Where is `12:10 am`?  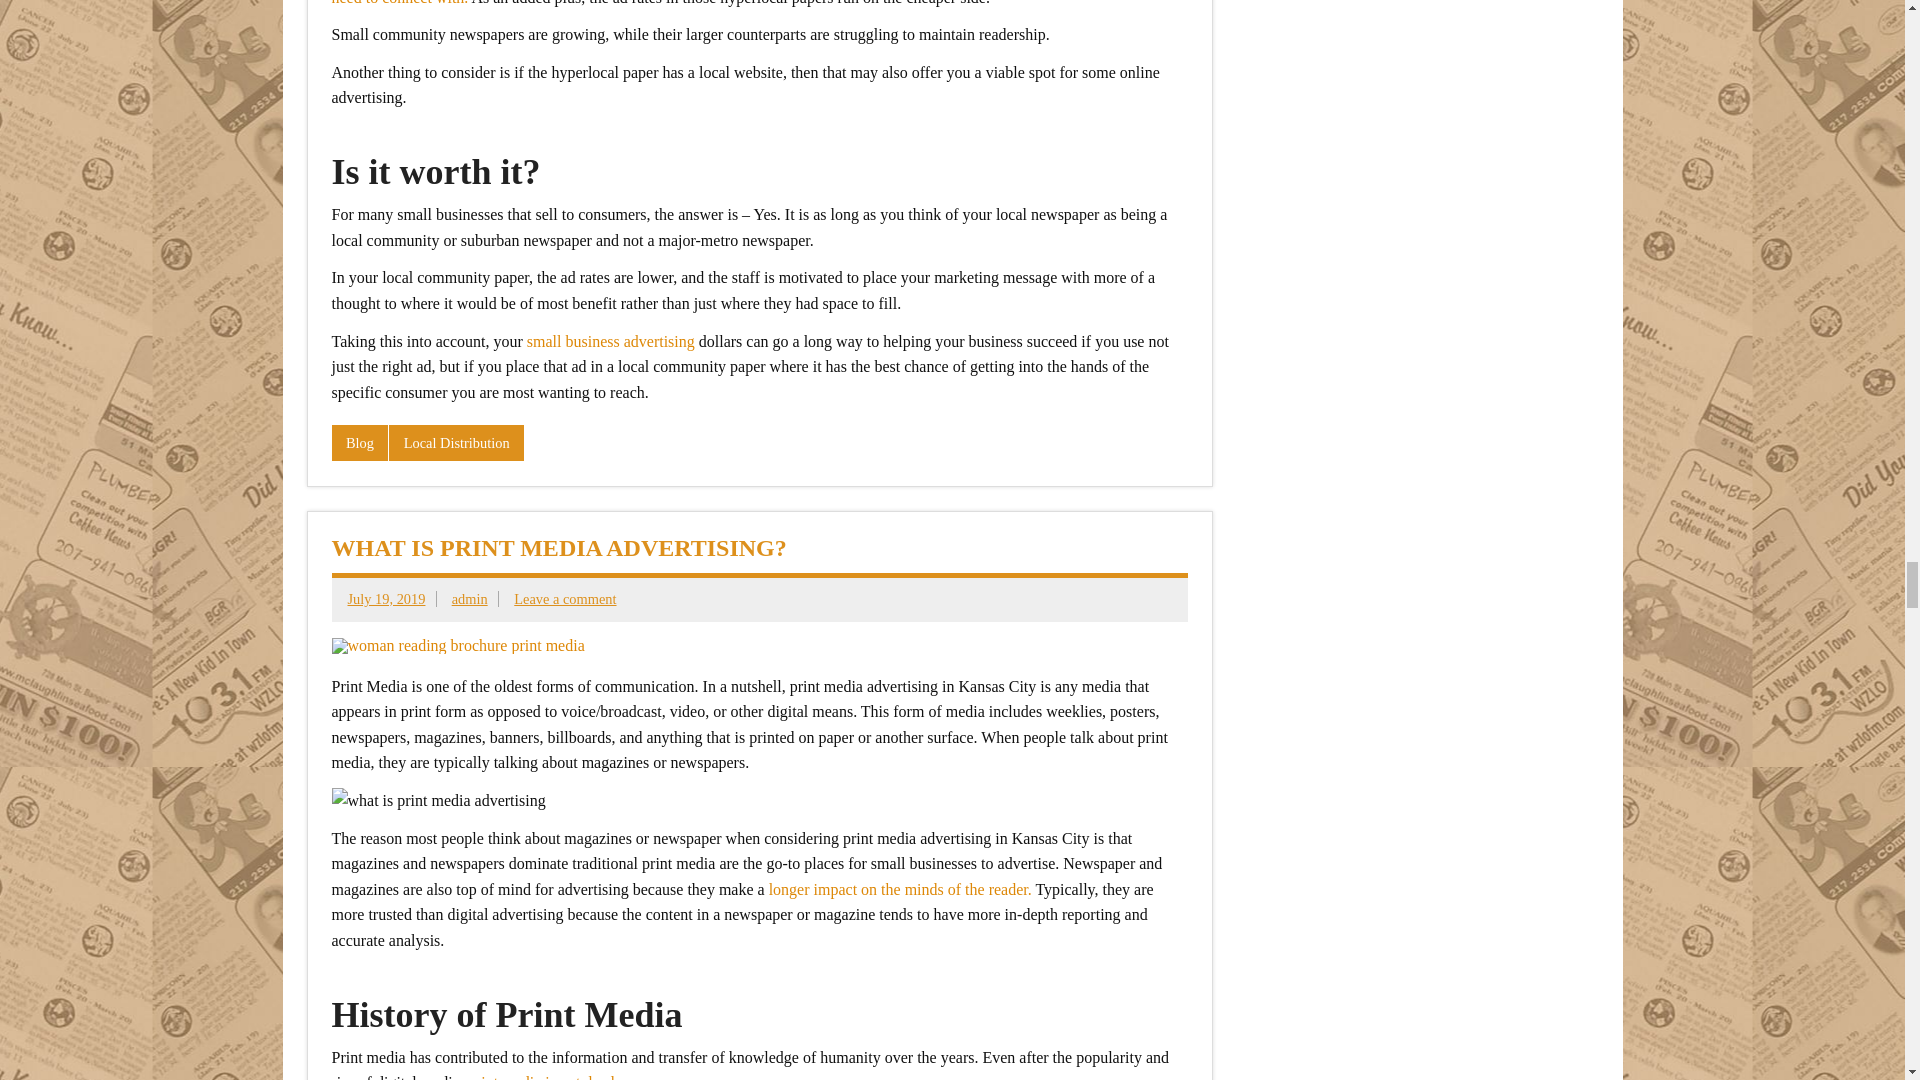 12:10 am is located at coordinates (386, 598).